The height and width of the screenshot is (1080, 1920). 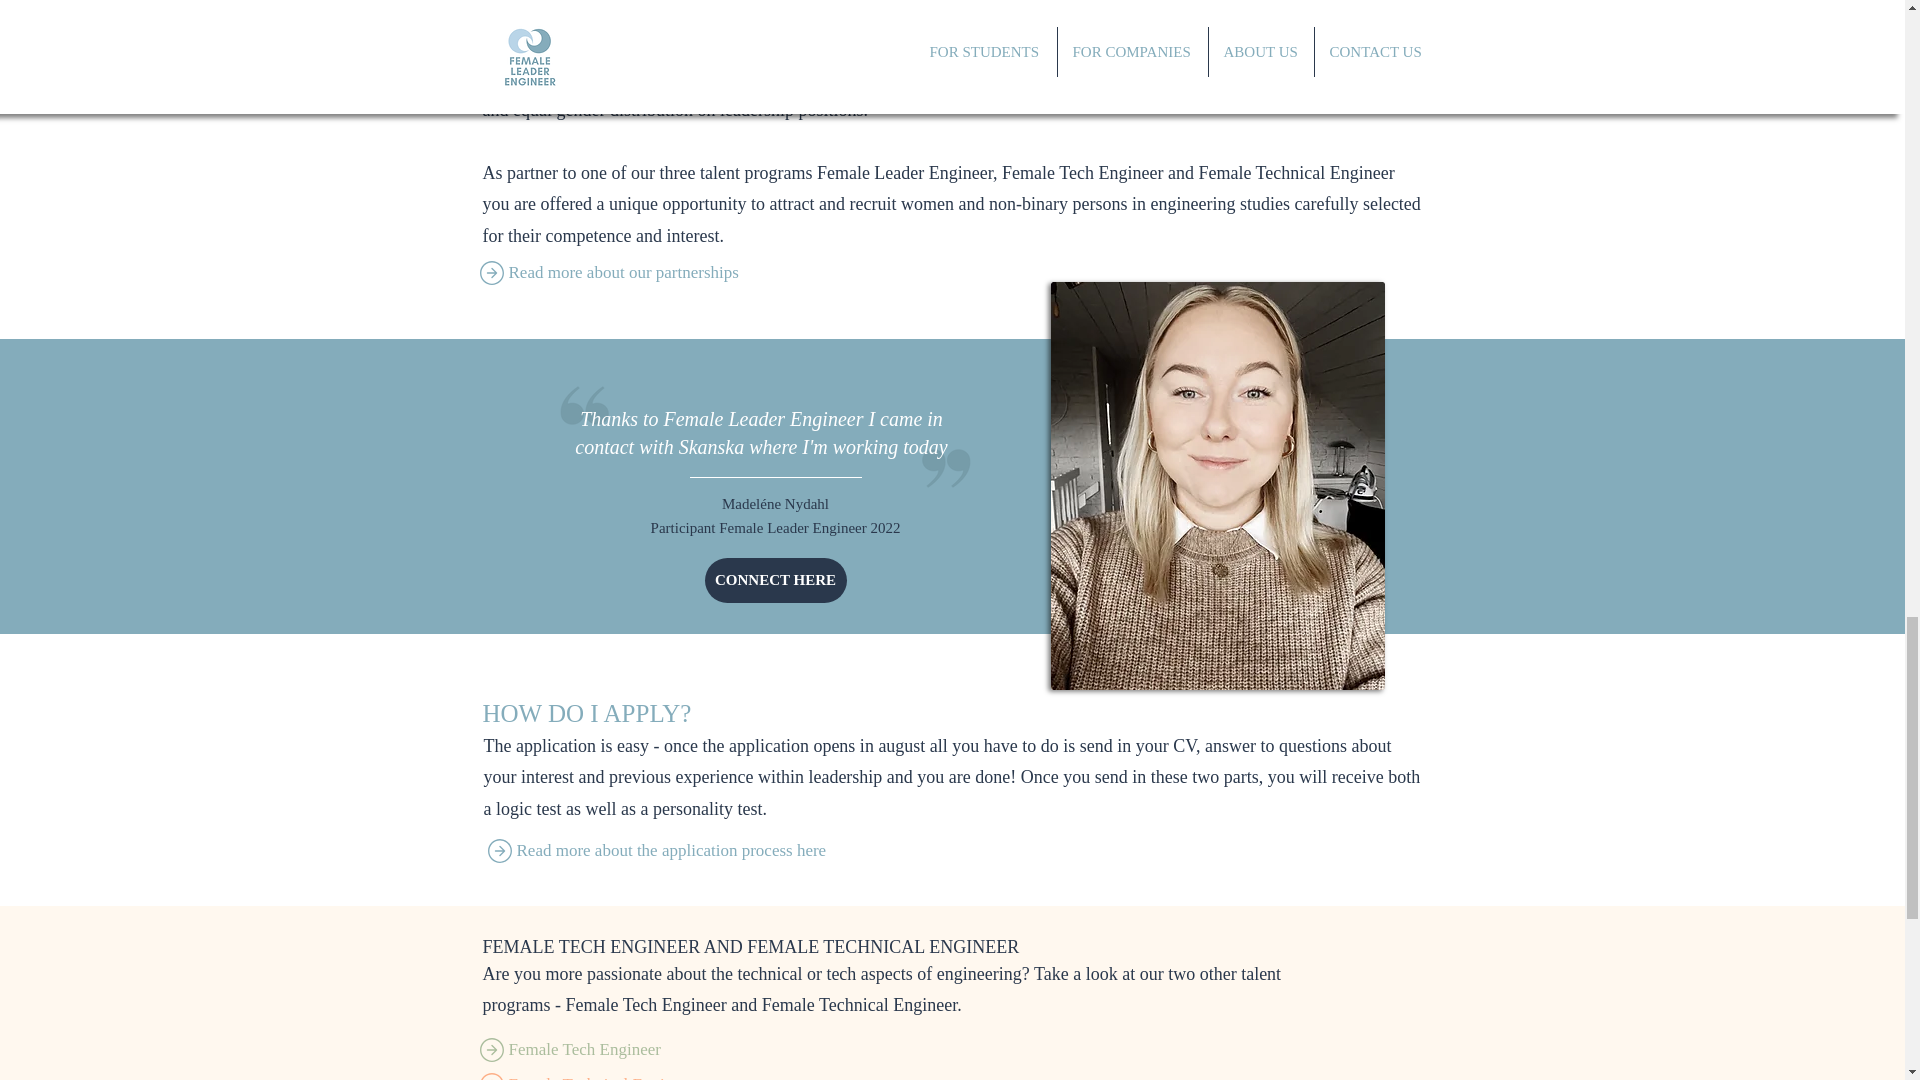 I want to click on Female Tech Engineer, so click(x=682, y=1050).